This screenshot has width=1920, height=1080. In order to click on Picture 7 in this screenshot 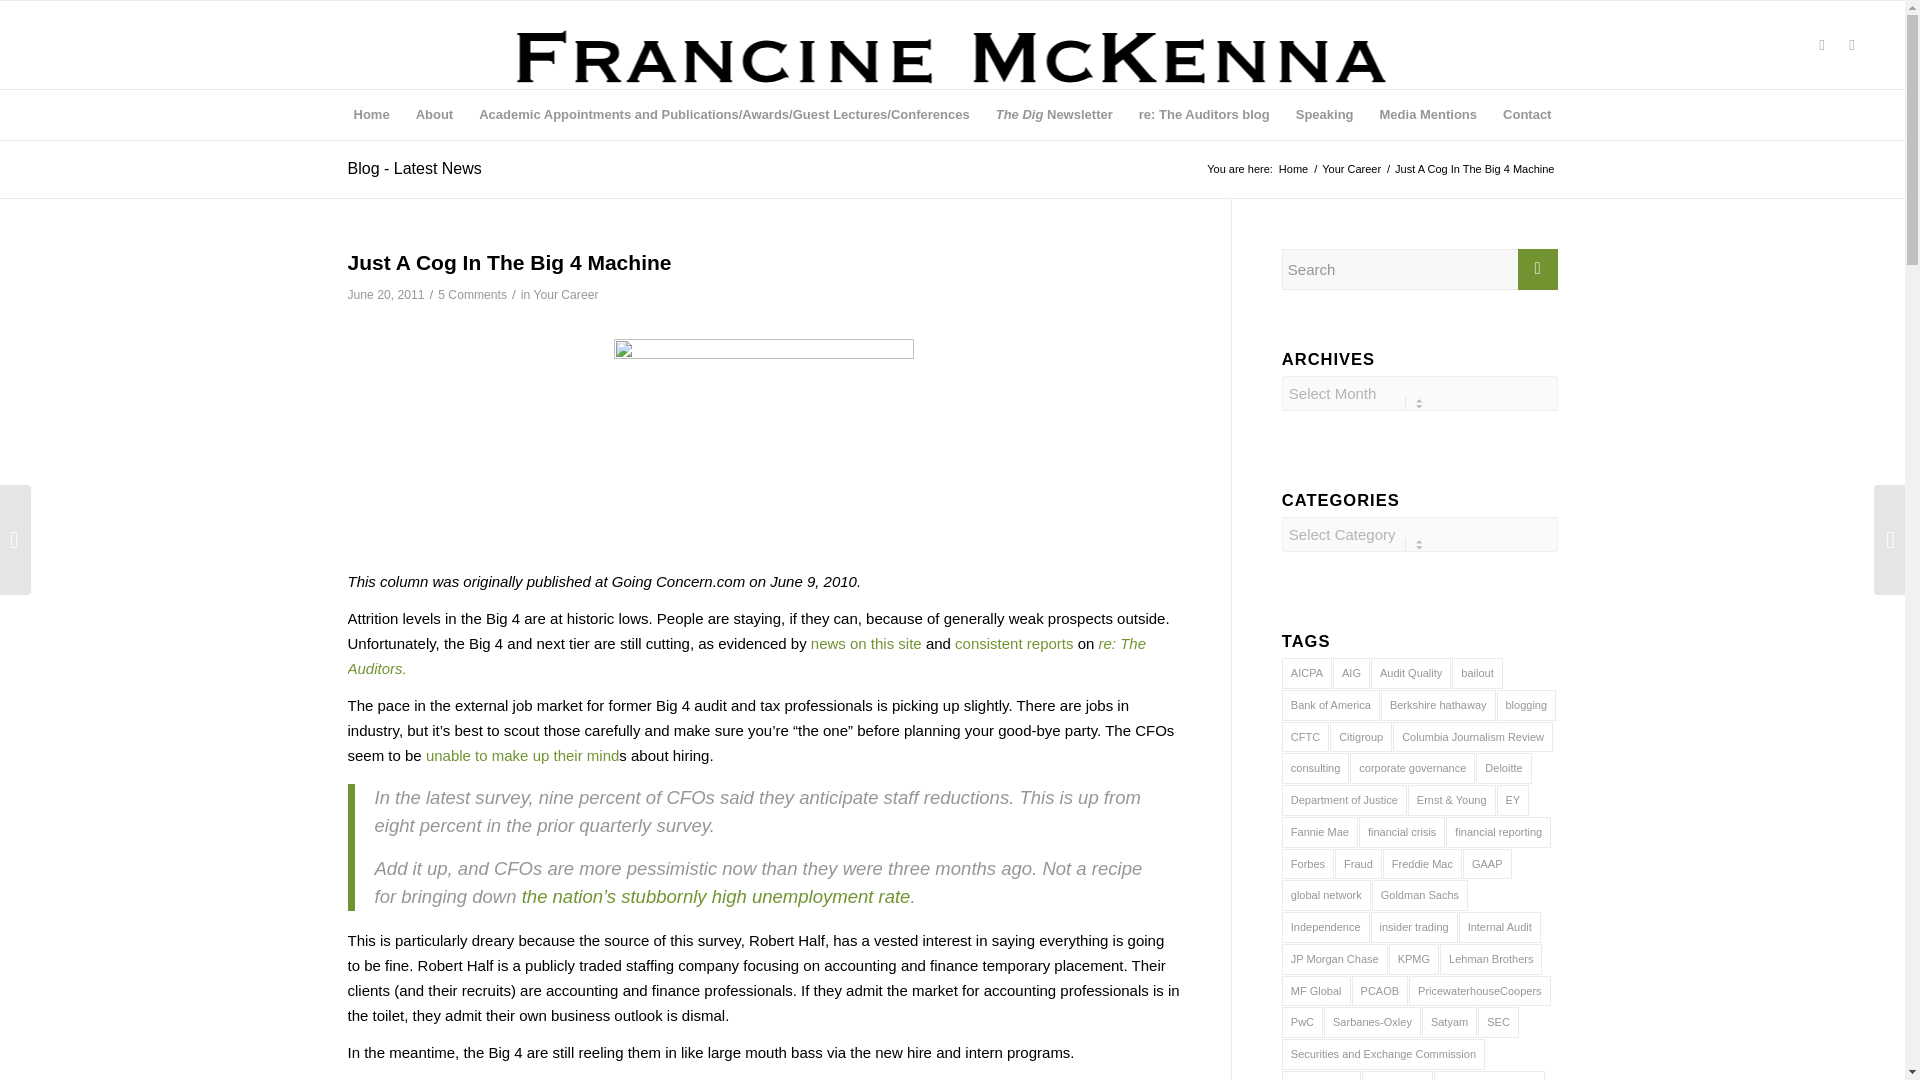, I will do `click(764, 444)`.